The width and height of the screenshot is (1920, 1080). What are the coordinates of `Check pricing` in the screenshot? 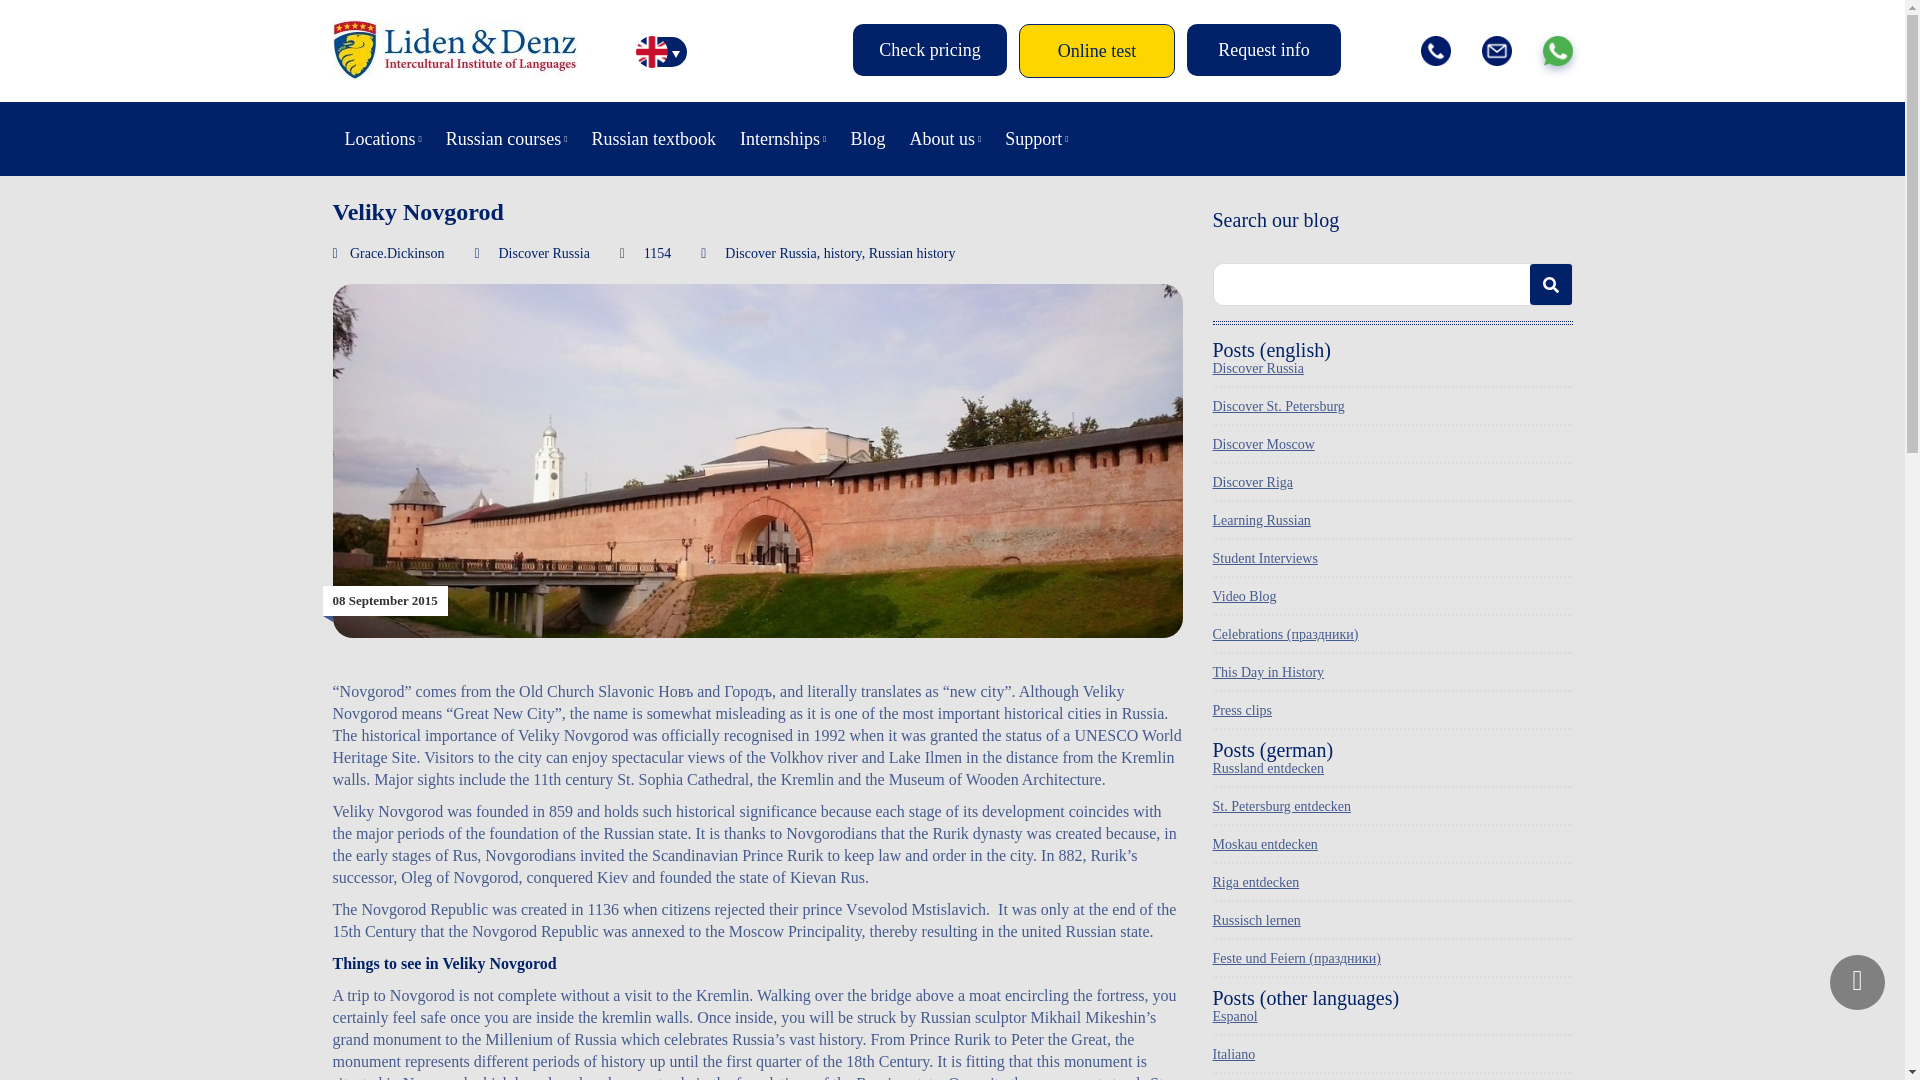 It's located at (929, 49).